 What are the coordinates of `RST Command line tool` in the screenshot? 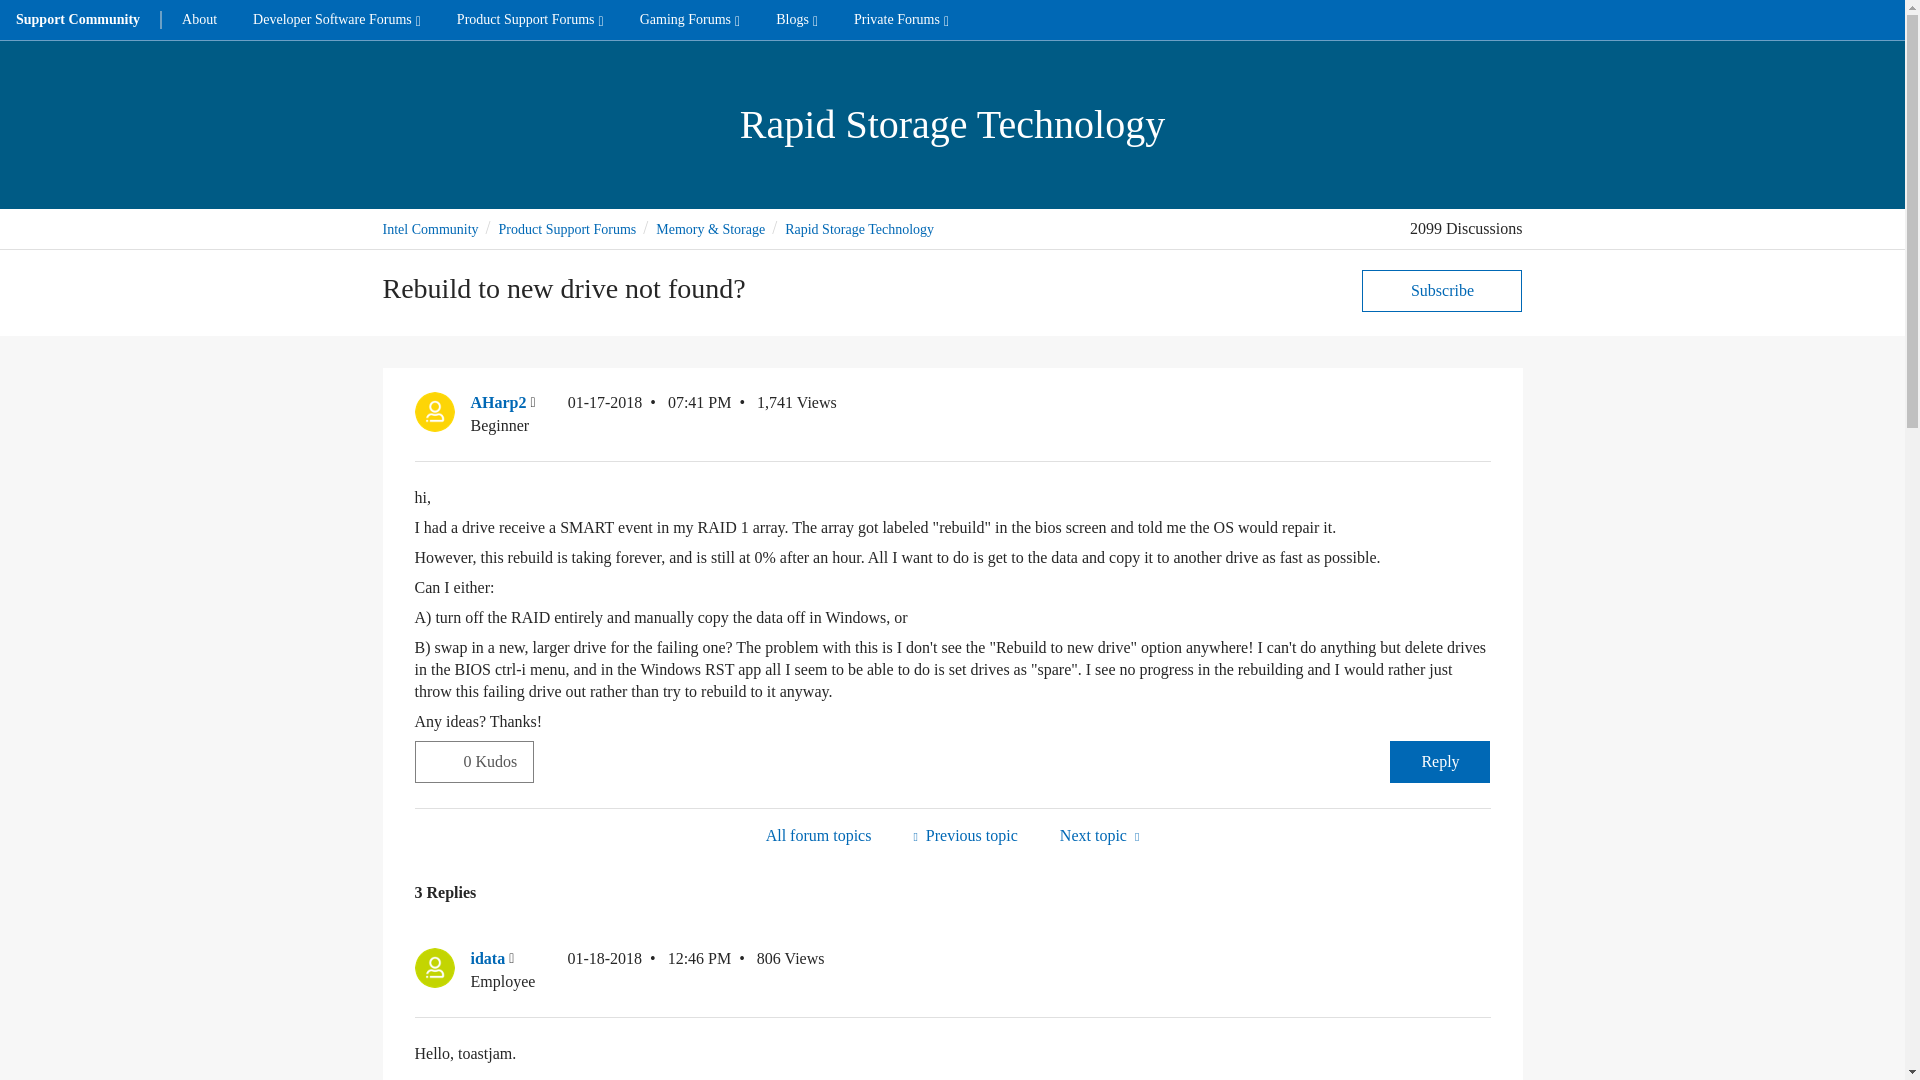 It's located at (964, 834).